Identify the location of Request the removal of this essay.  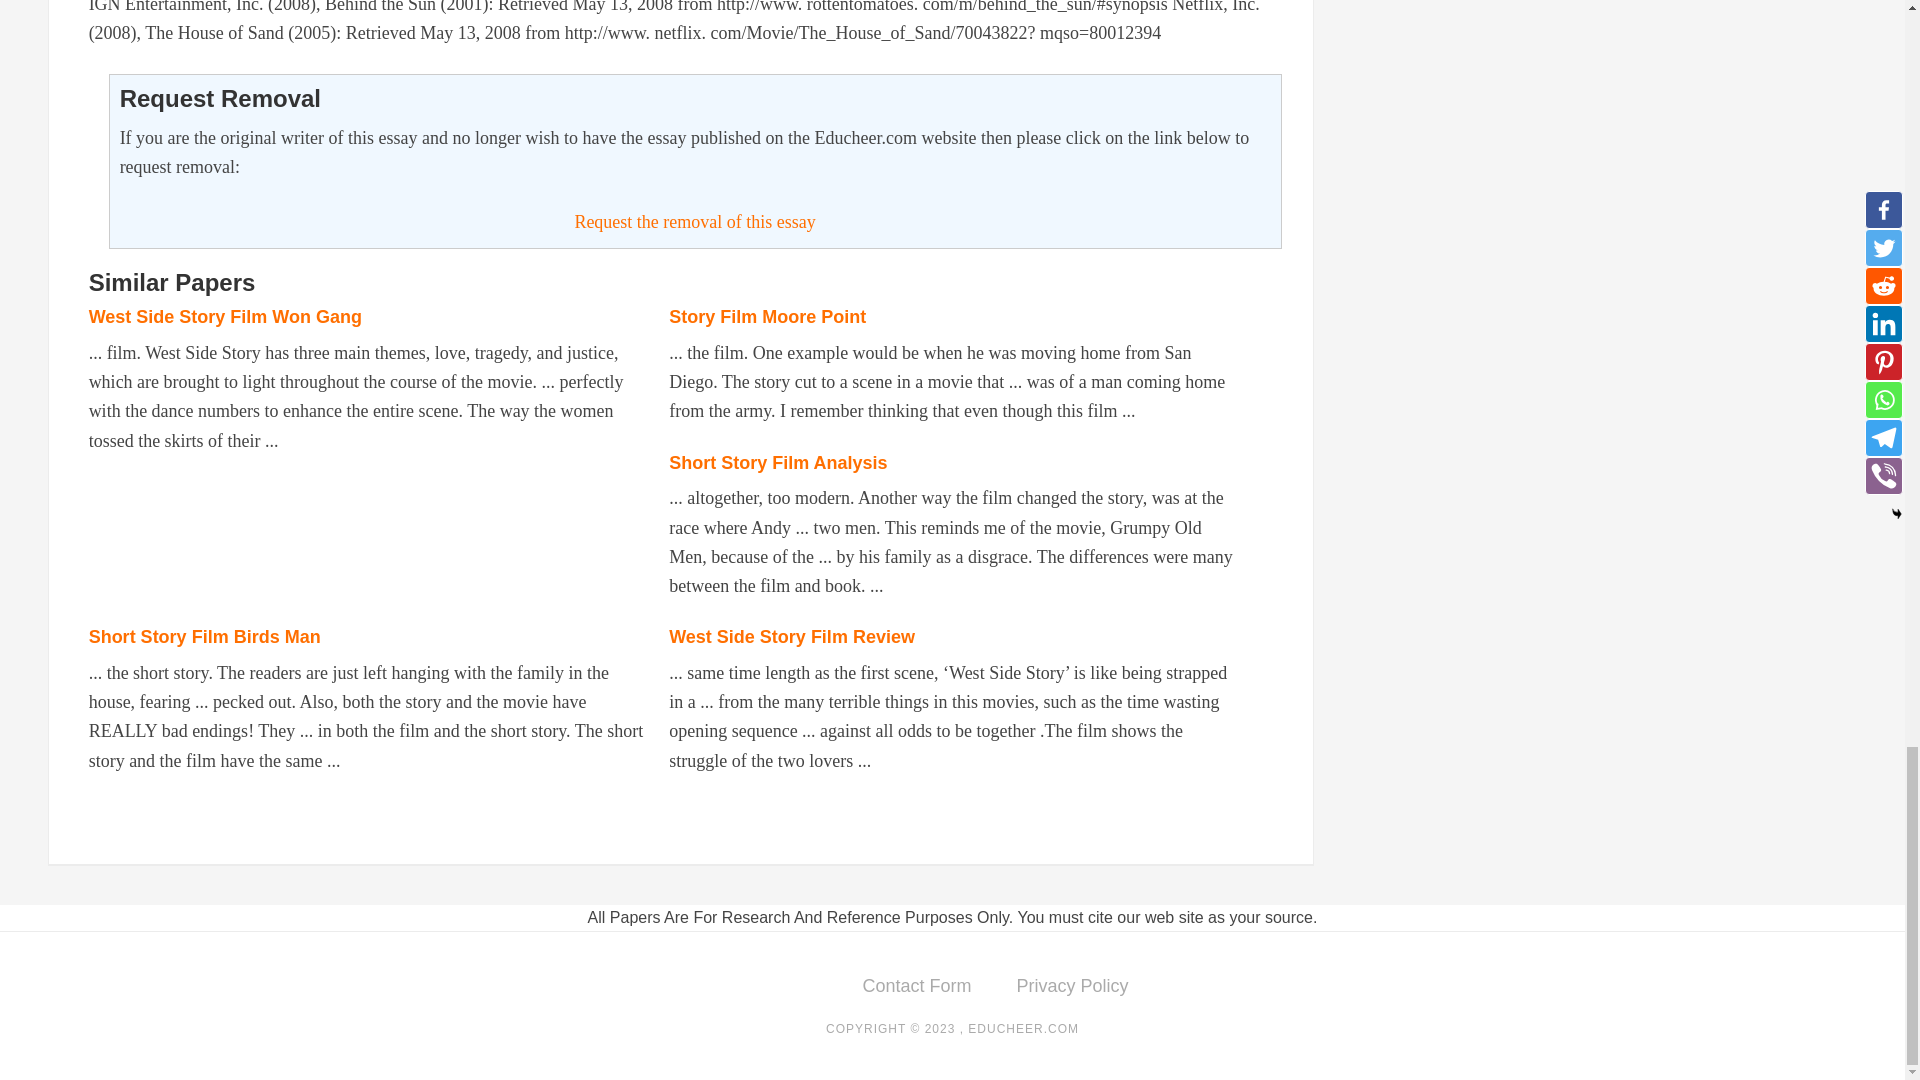
(694, 222).